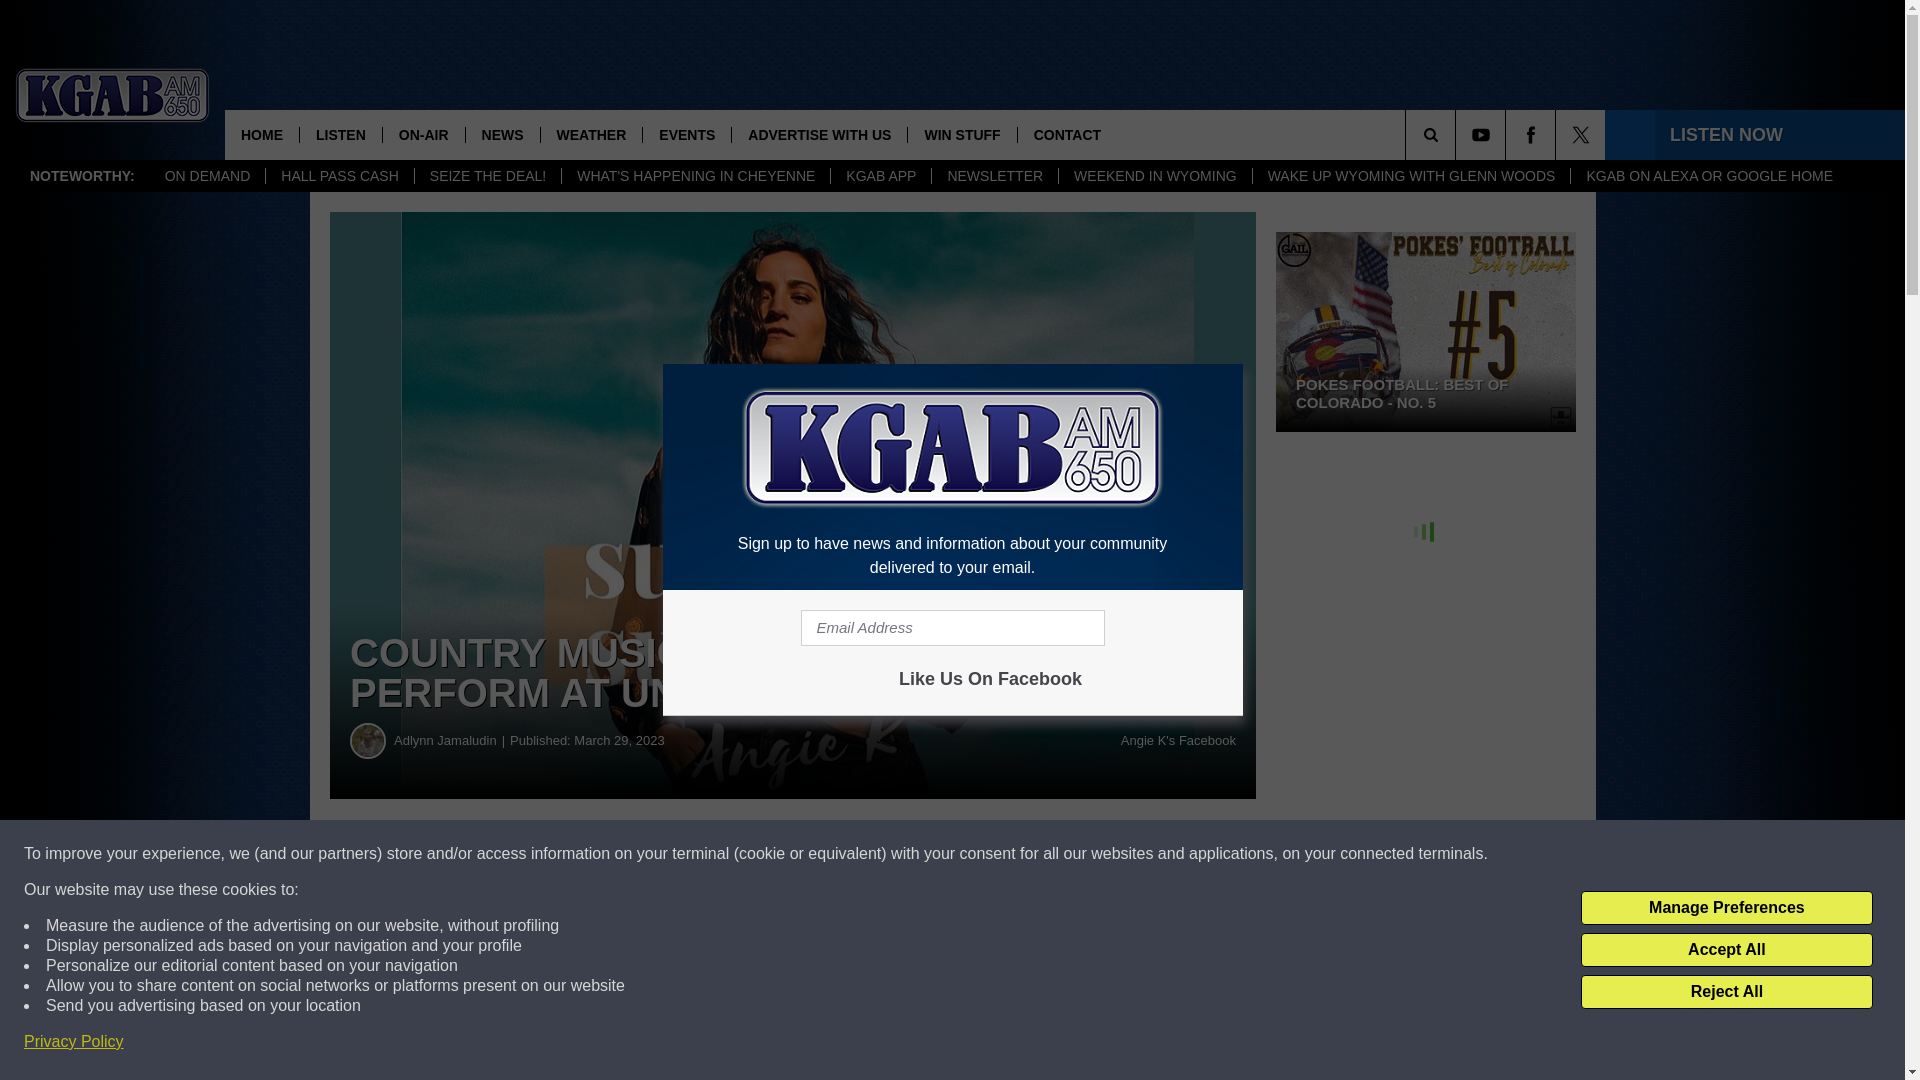 The height and width of the screenshot is (1080, 1920). What do you see at coordinates (502, 134) in the screenshot?
I see `NEWS` at bounding box center [502, 134].